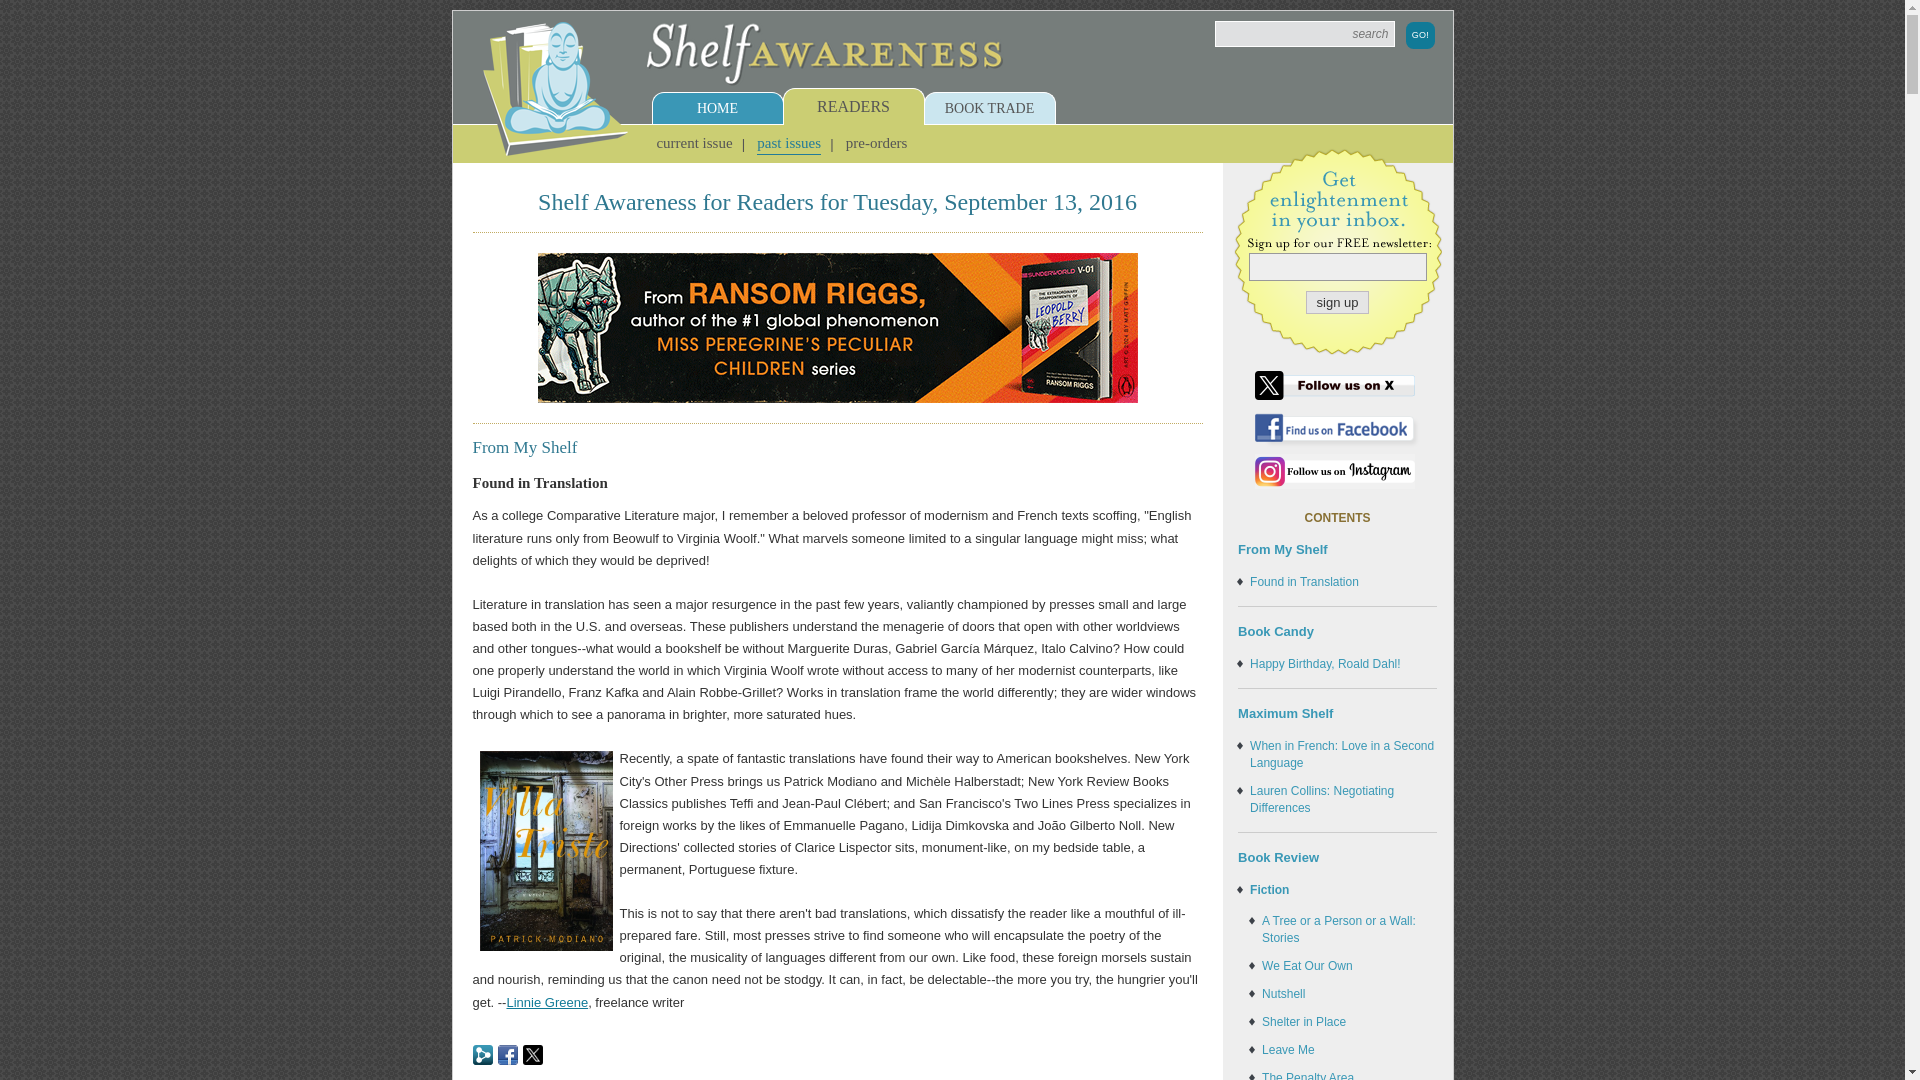 The height and width of the screenshot is (1080, 1920). I want to click on Share to Facebook, so click(508, 1054).